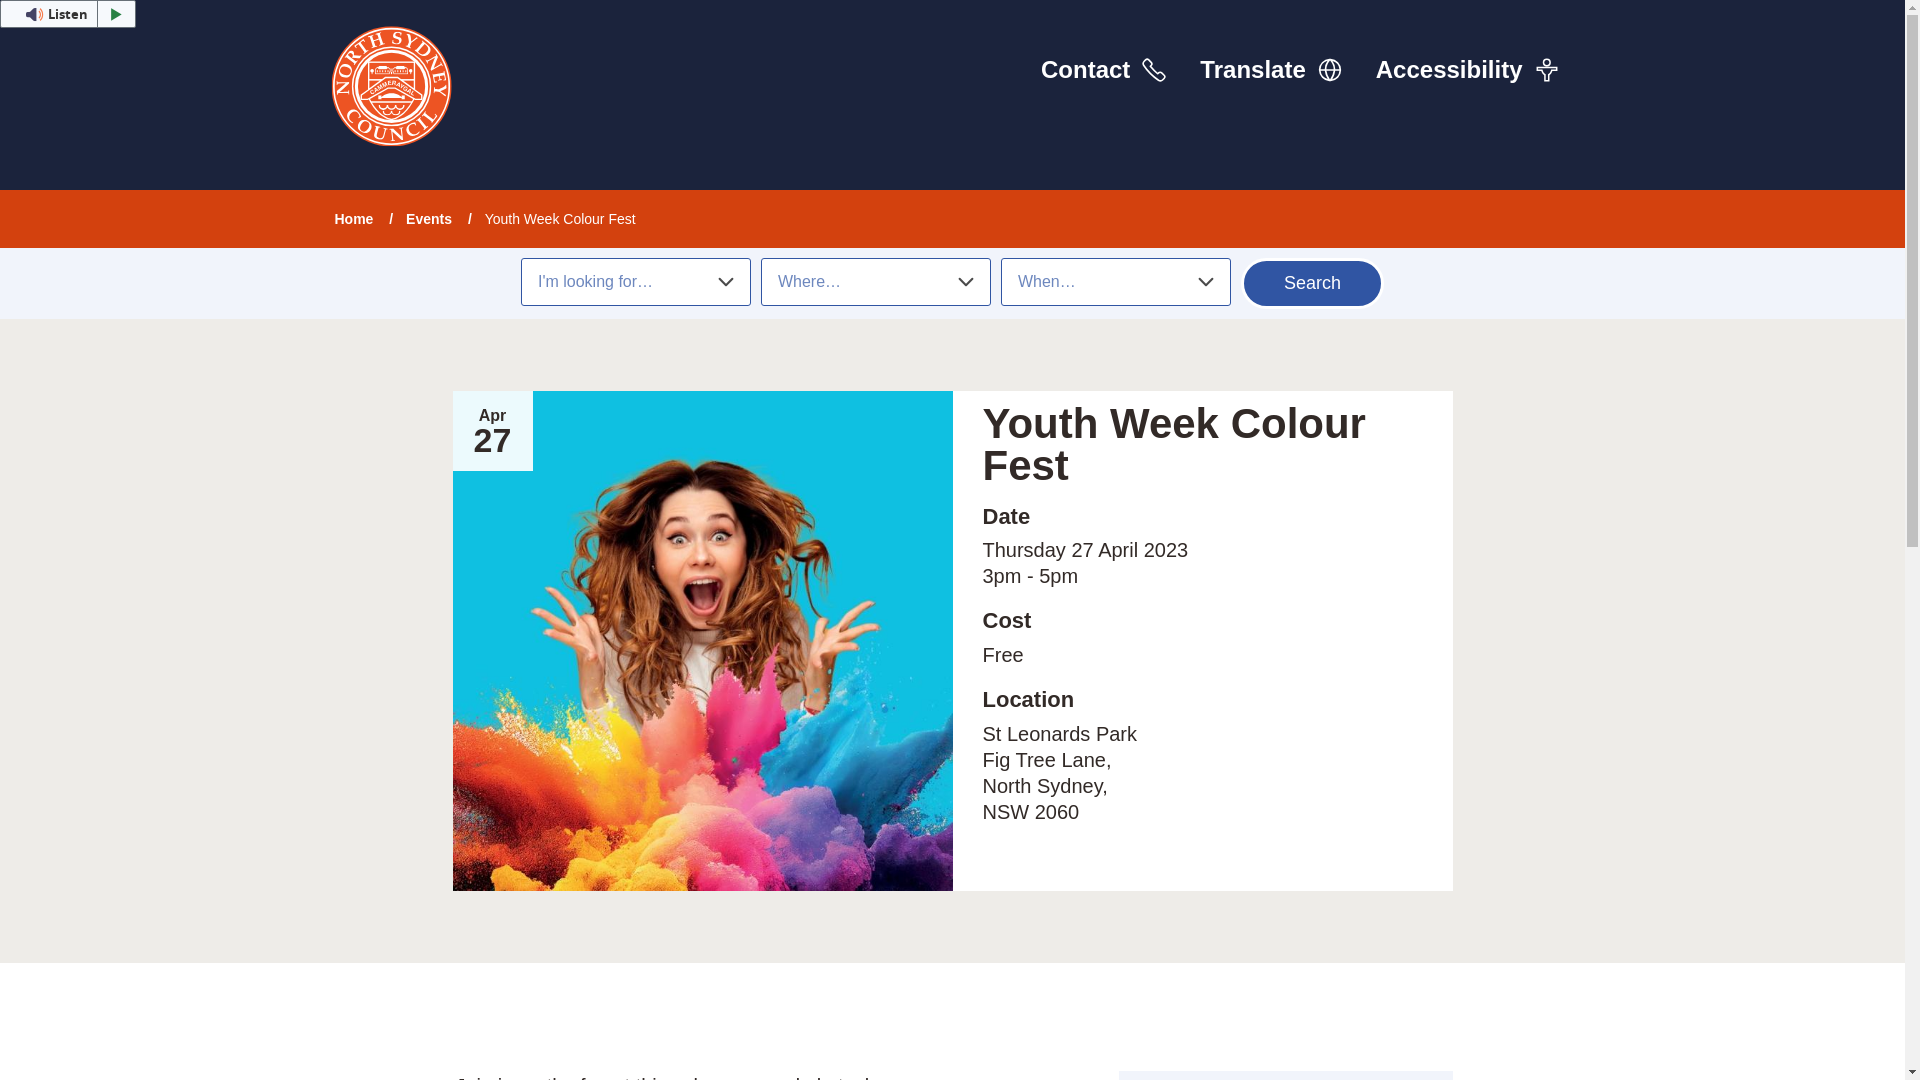 This screenshot has height=1080, width=1920. What do you see at coordinates (68, 14) in the screenshot?
I see `Listen to this page using ReadSpeaker webReader` at bounding box center [68, 14].